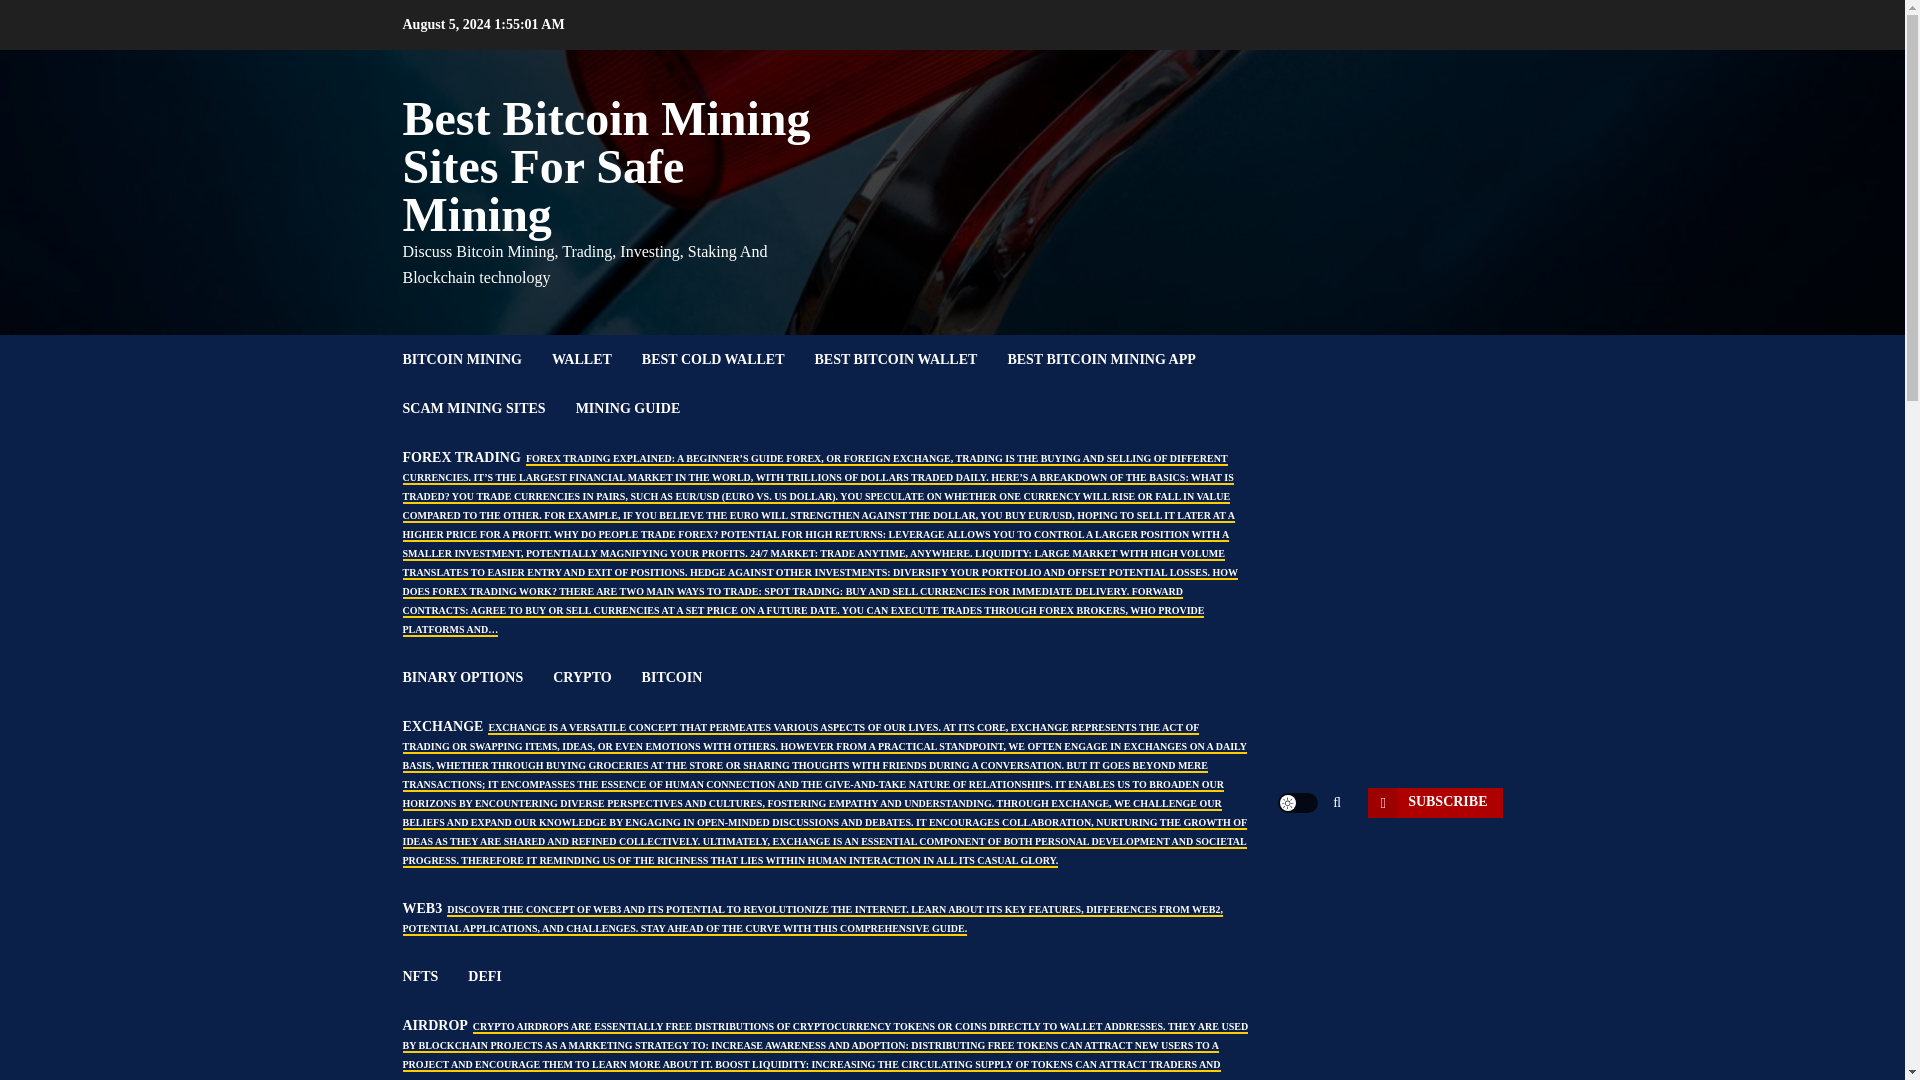  Describe the element at coordinates (596, 678) in the screenshot. I see `CRYPTO` at that location.